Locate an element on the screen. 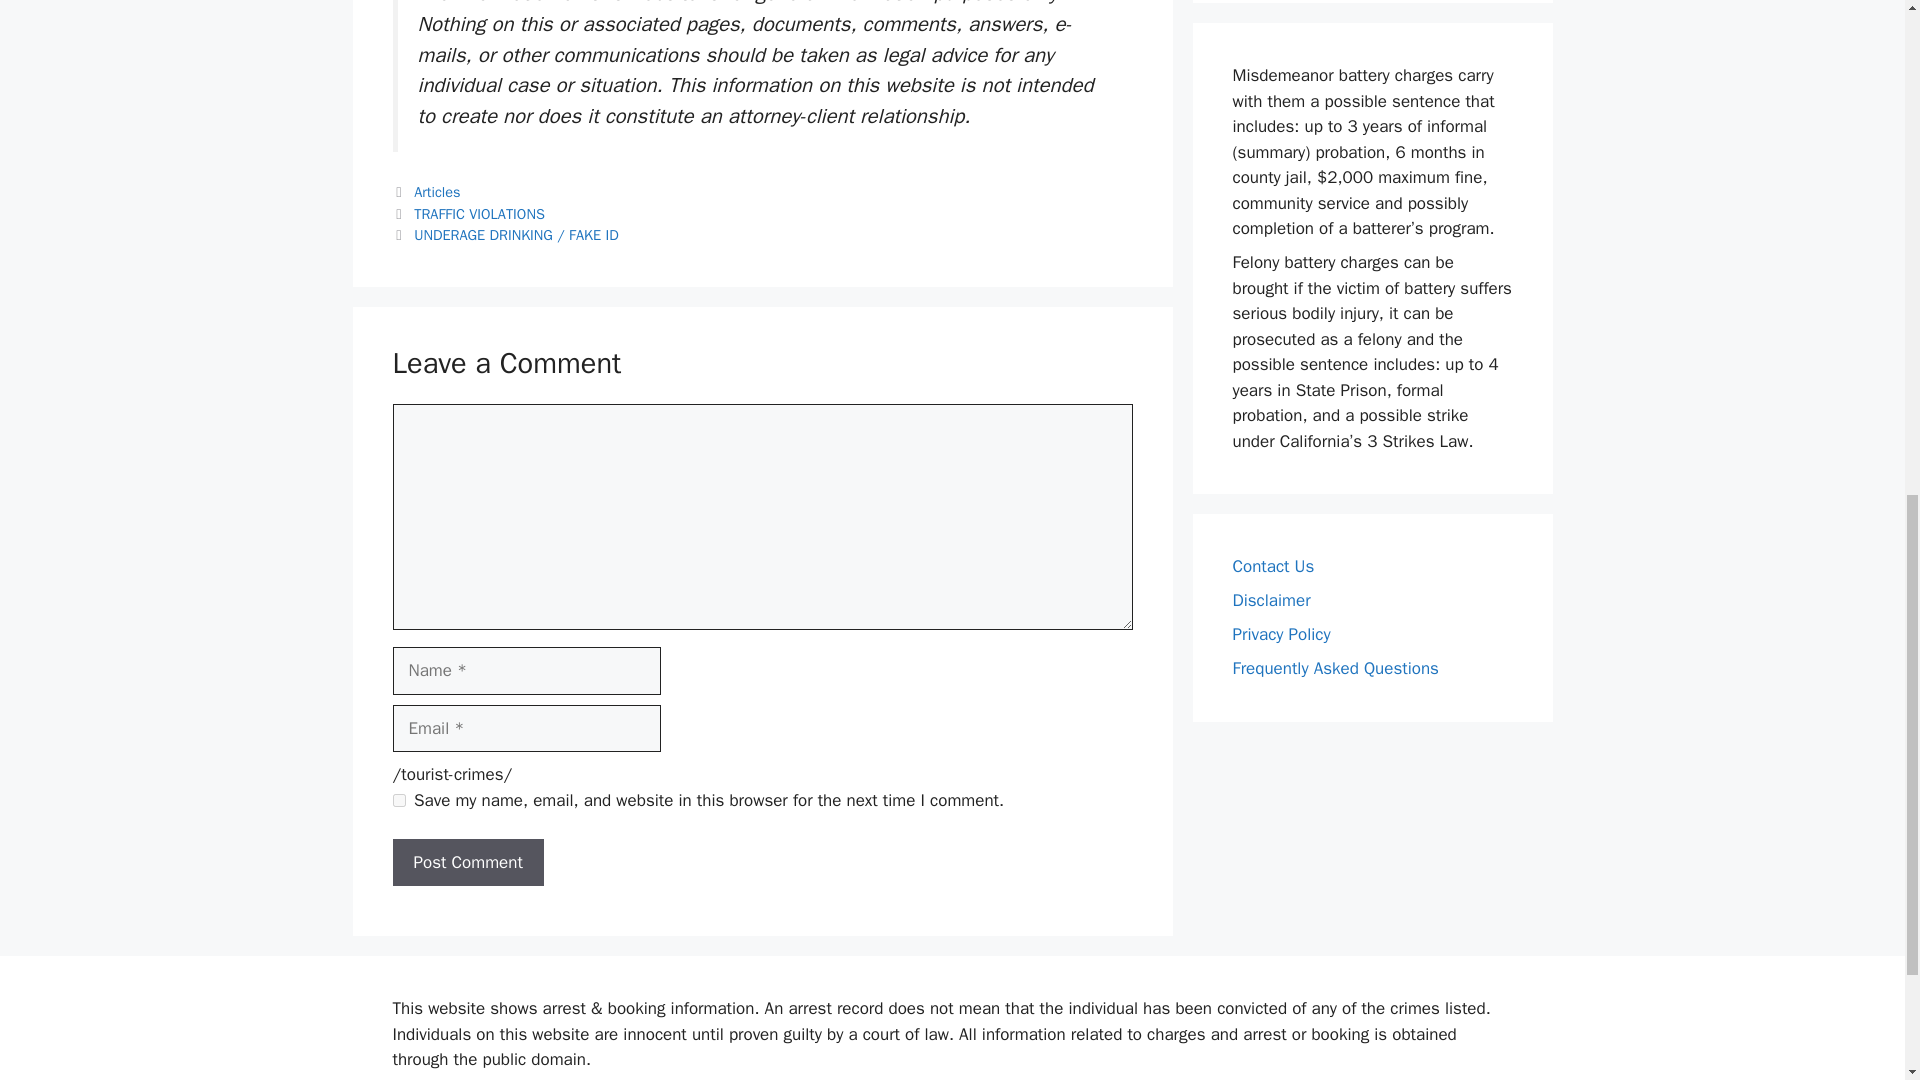 Image resolution: width=1920 pixels, height=1080 pixels. Previous is located at coordinates (467, 214).